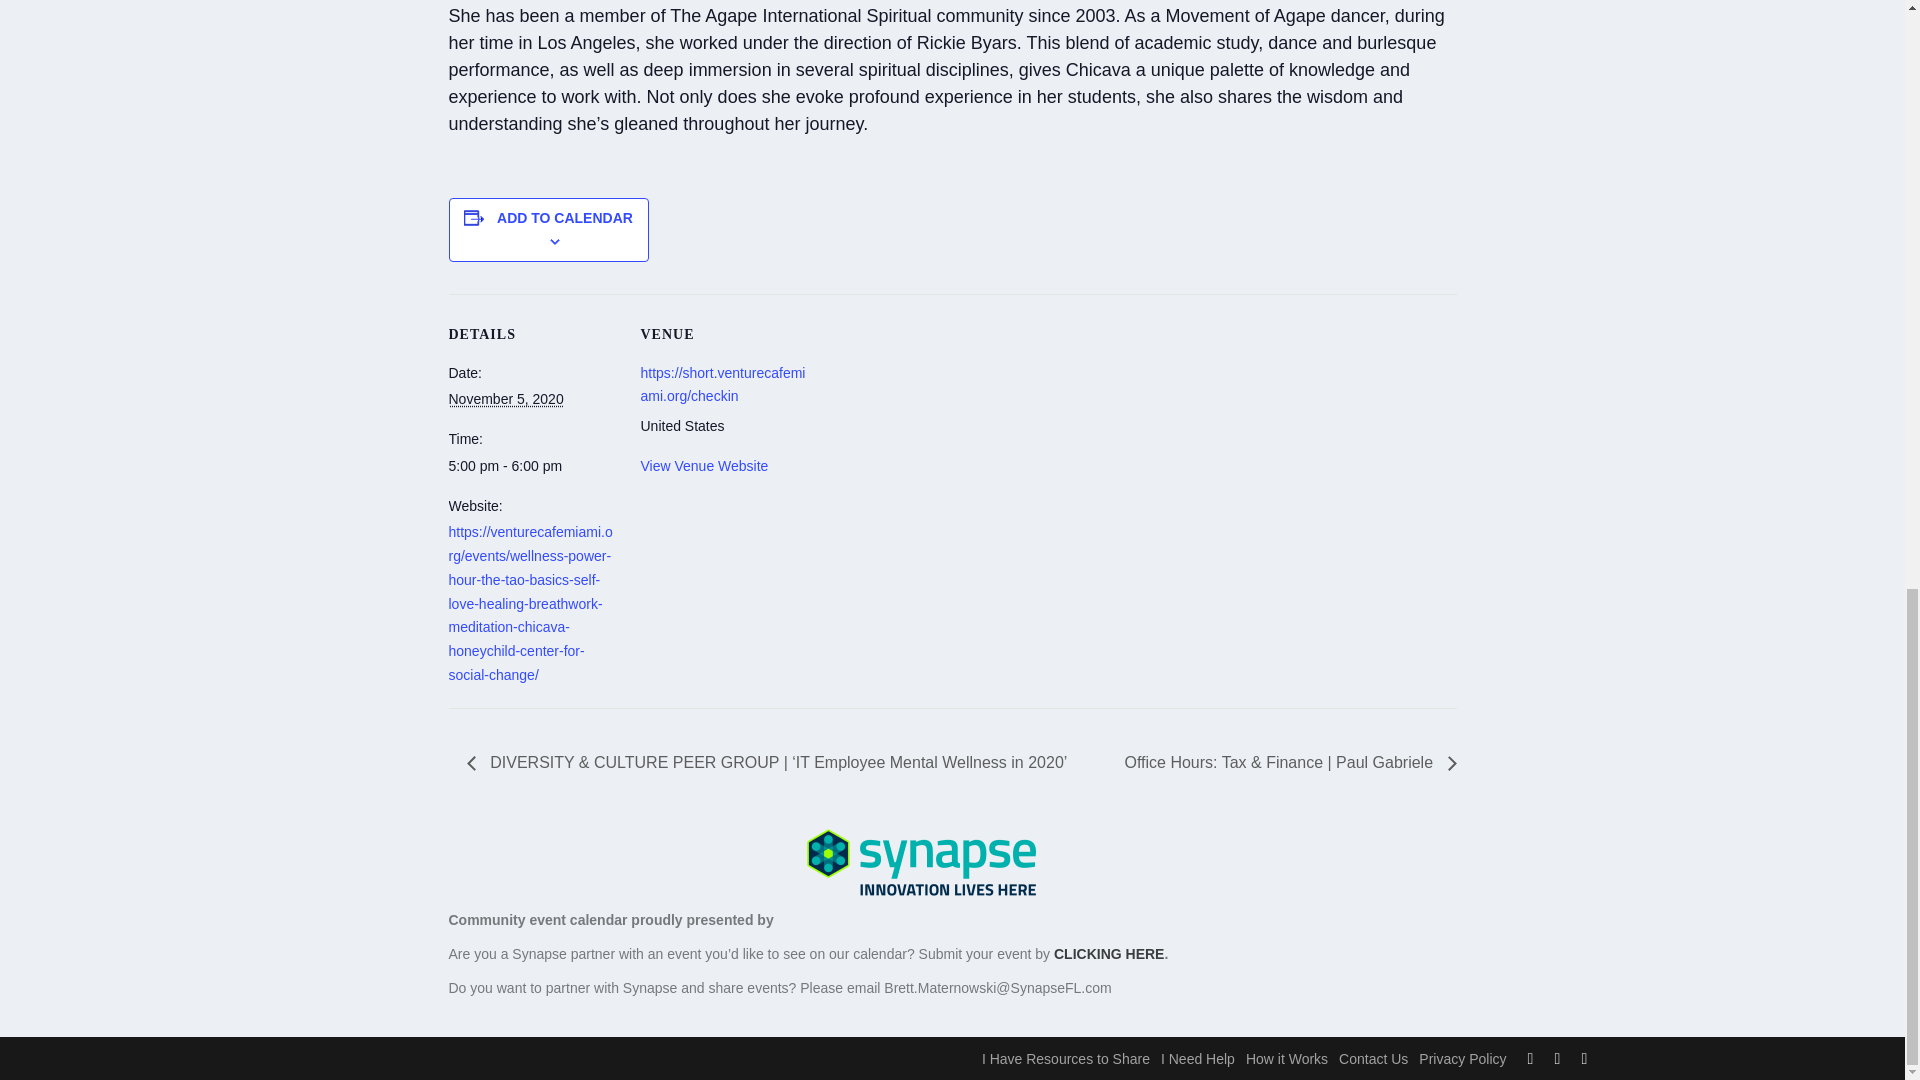  What do you see at coordinates (532, 466) in the screenshot?
I see `2020-11-05` at bounding box center [532, 466].